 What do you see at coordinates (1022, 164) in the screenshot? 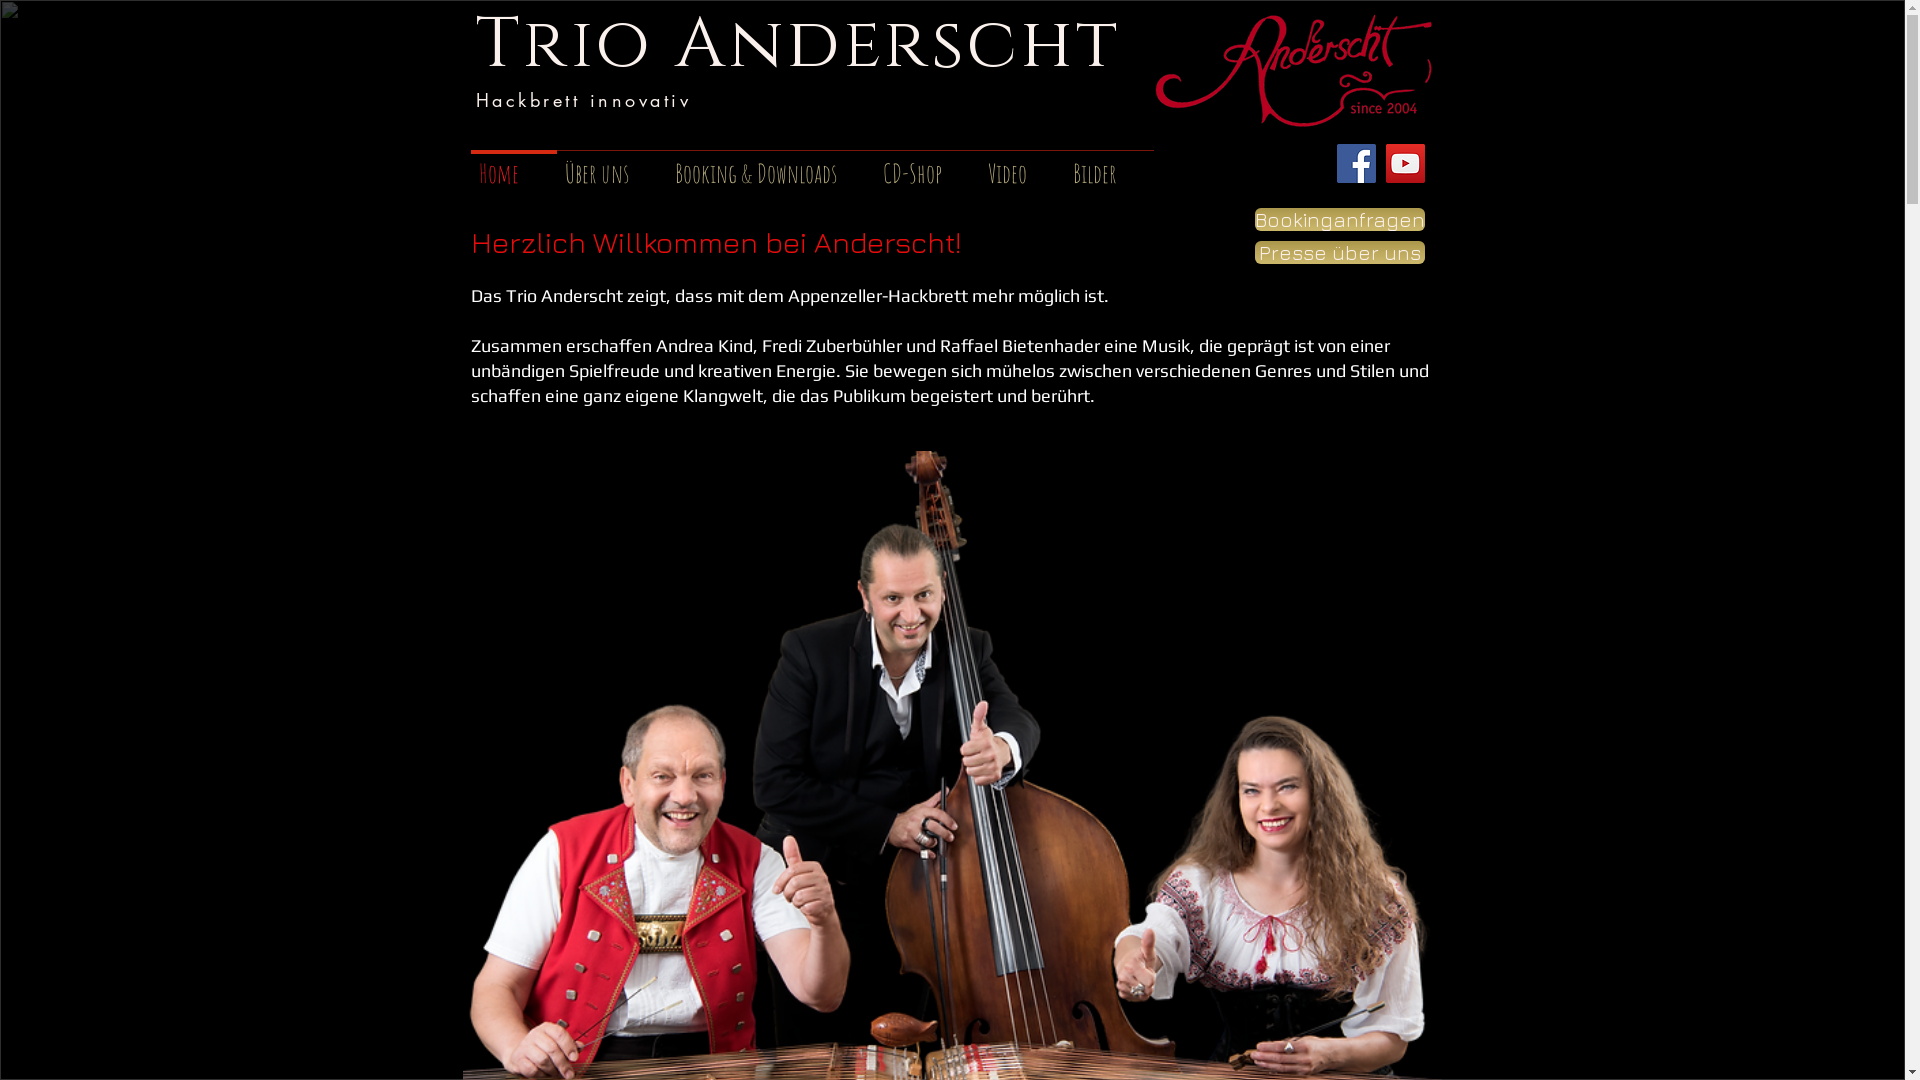
I see `Video` at bounding box center [1022, 164].